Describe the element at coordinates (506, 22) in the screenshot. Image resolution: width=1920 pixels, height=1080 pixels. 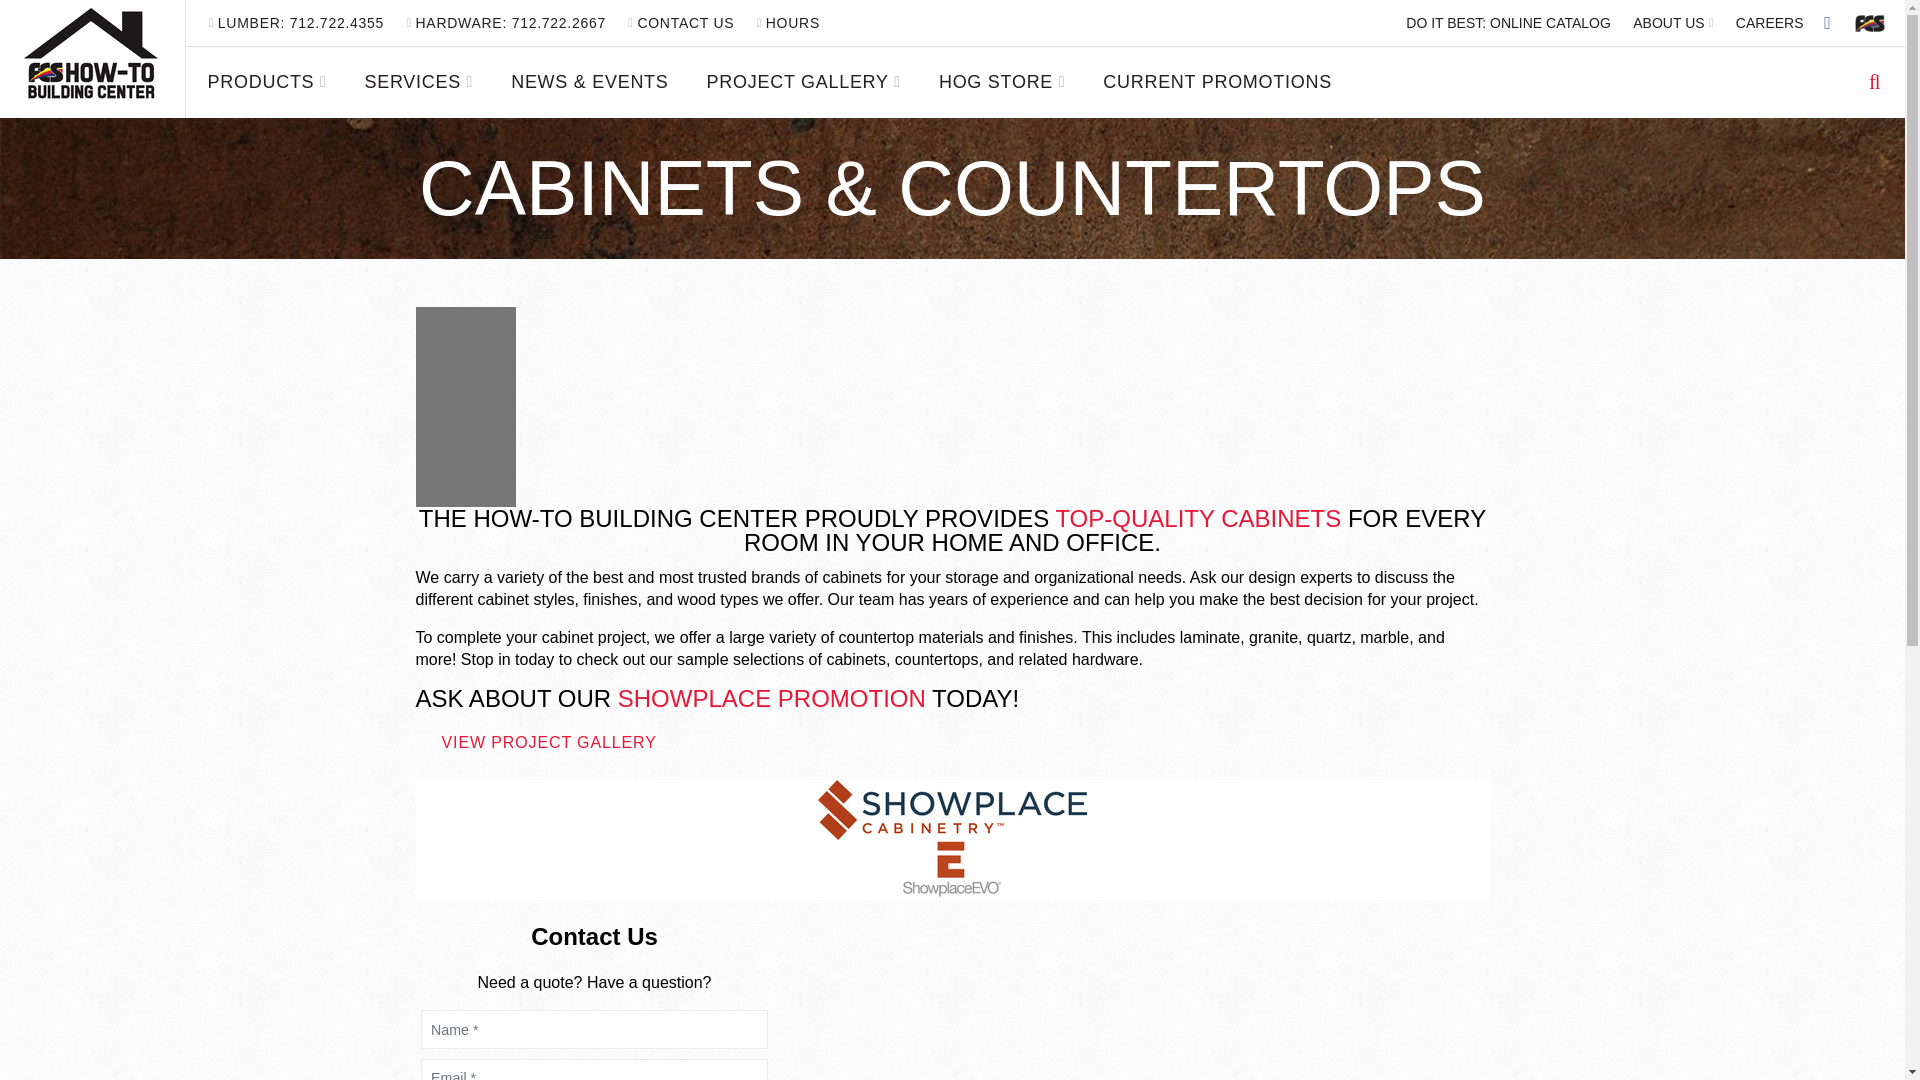
I see `Hardware: 712.722.2667` at that location.